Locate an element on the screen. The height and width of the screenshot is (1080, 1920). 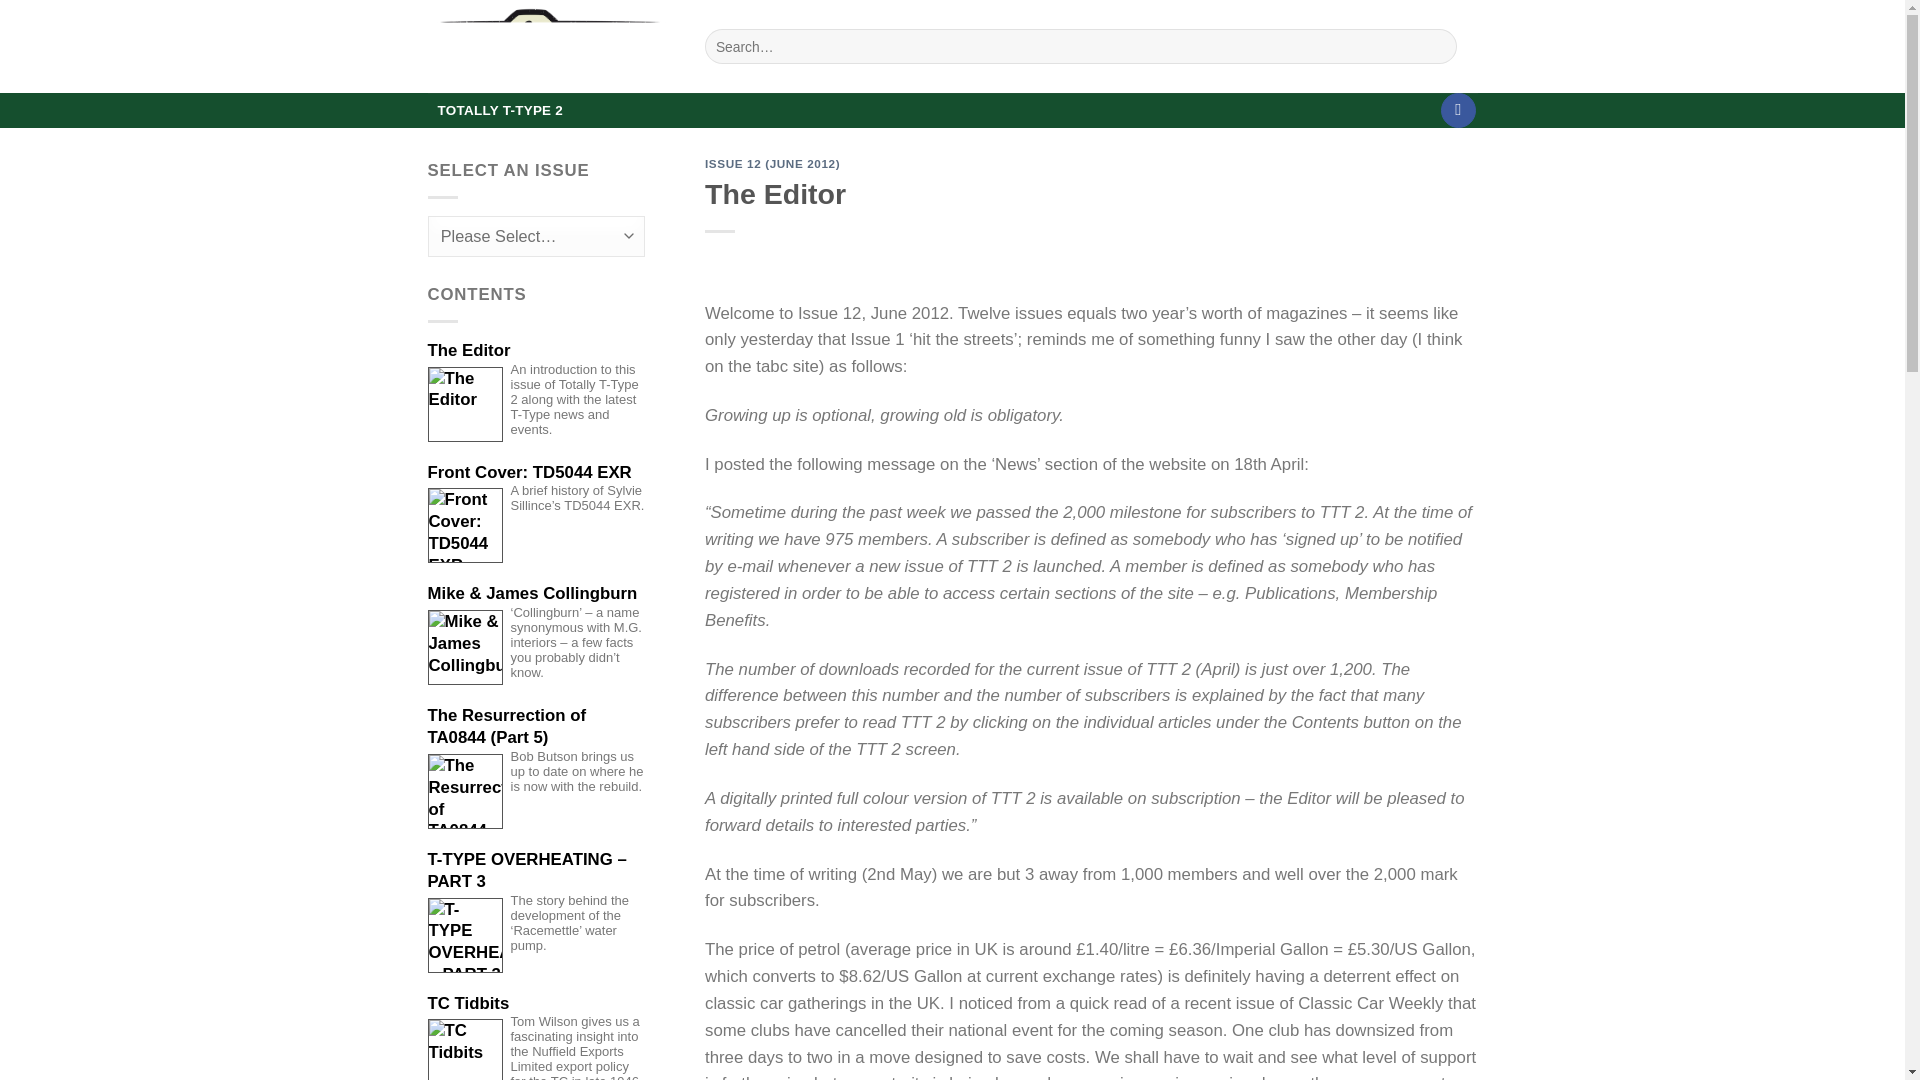
Front Cover: TD5044 EXR is located at coordinates (536, 472).